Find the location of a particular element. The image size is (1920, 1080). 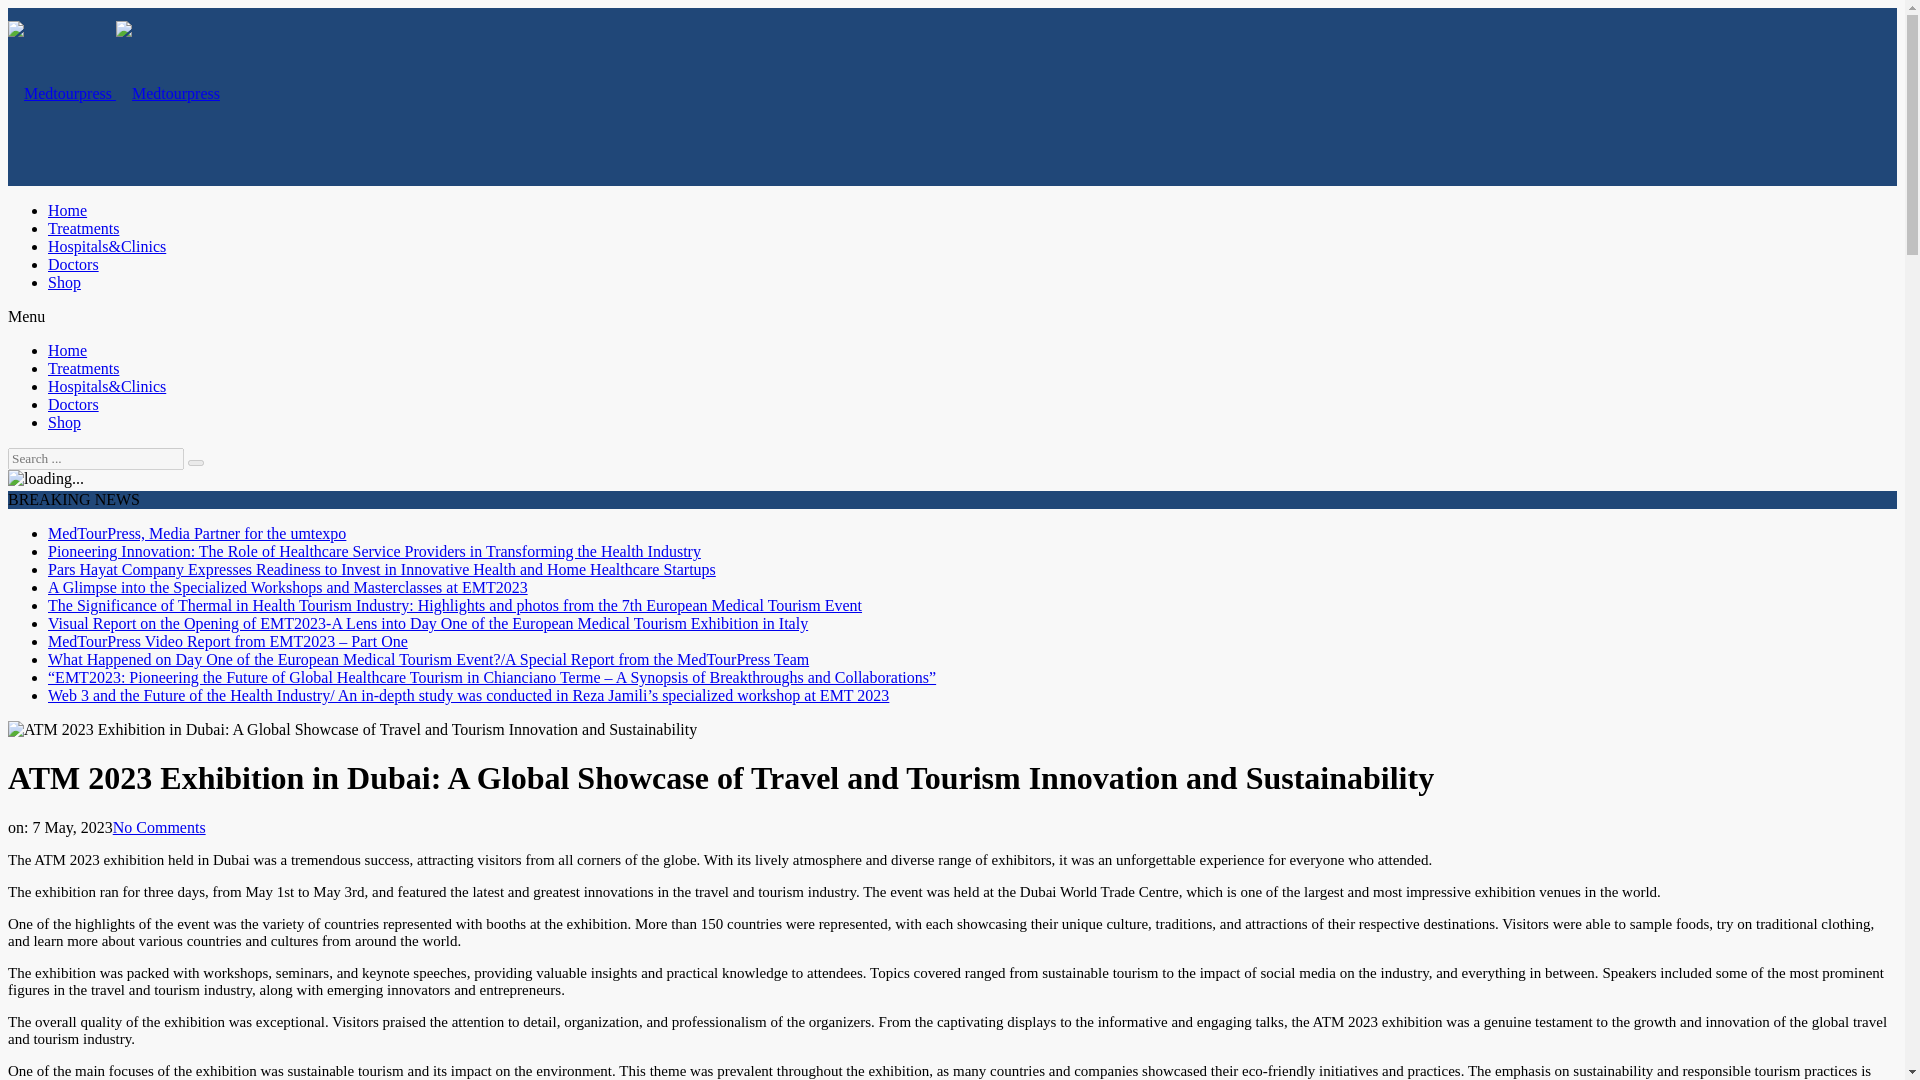

Home is located at coordinates (67, 350).